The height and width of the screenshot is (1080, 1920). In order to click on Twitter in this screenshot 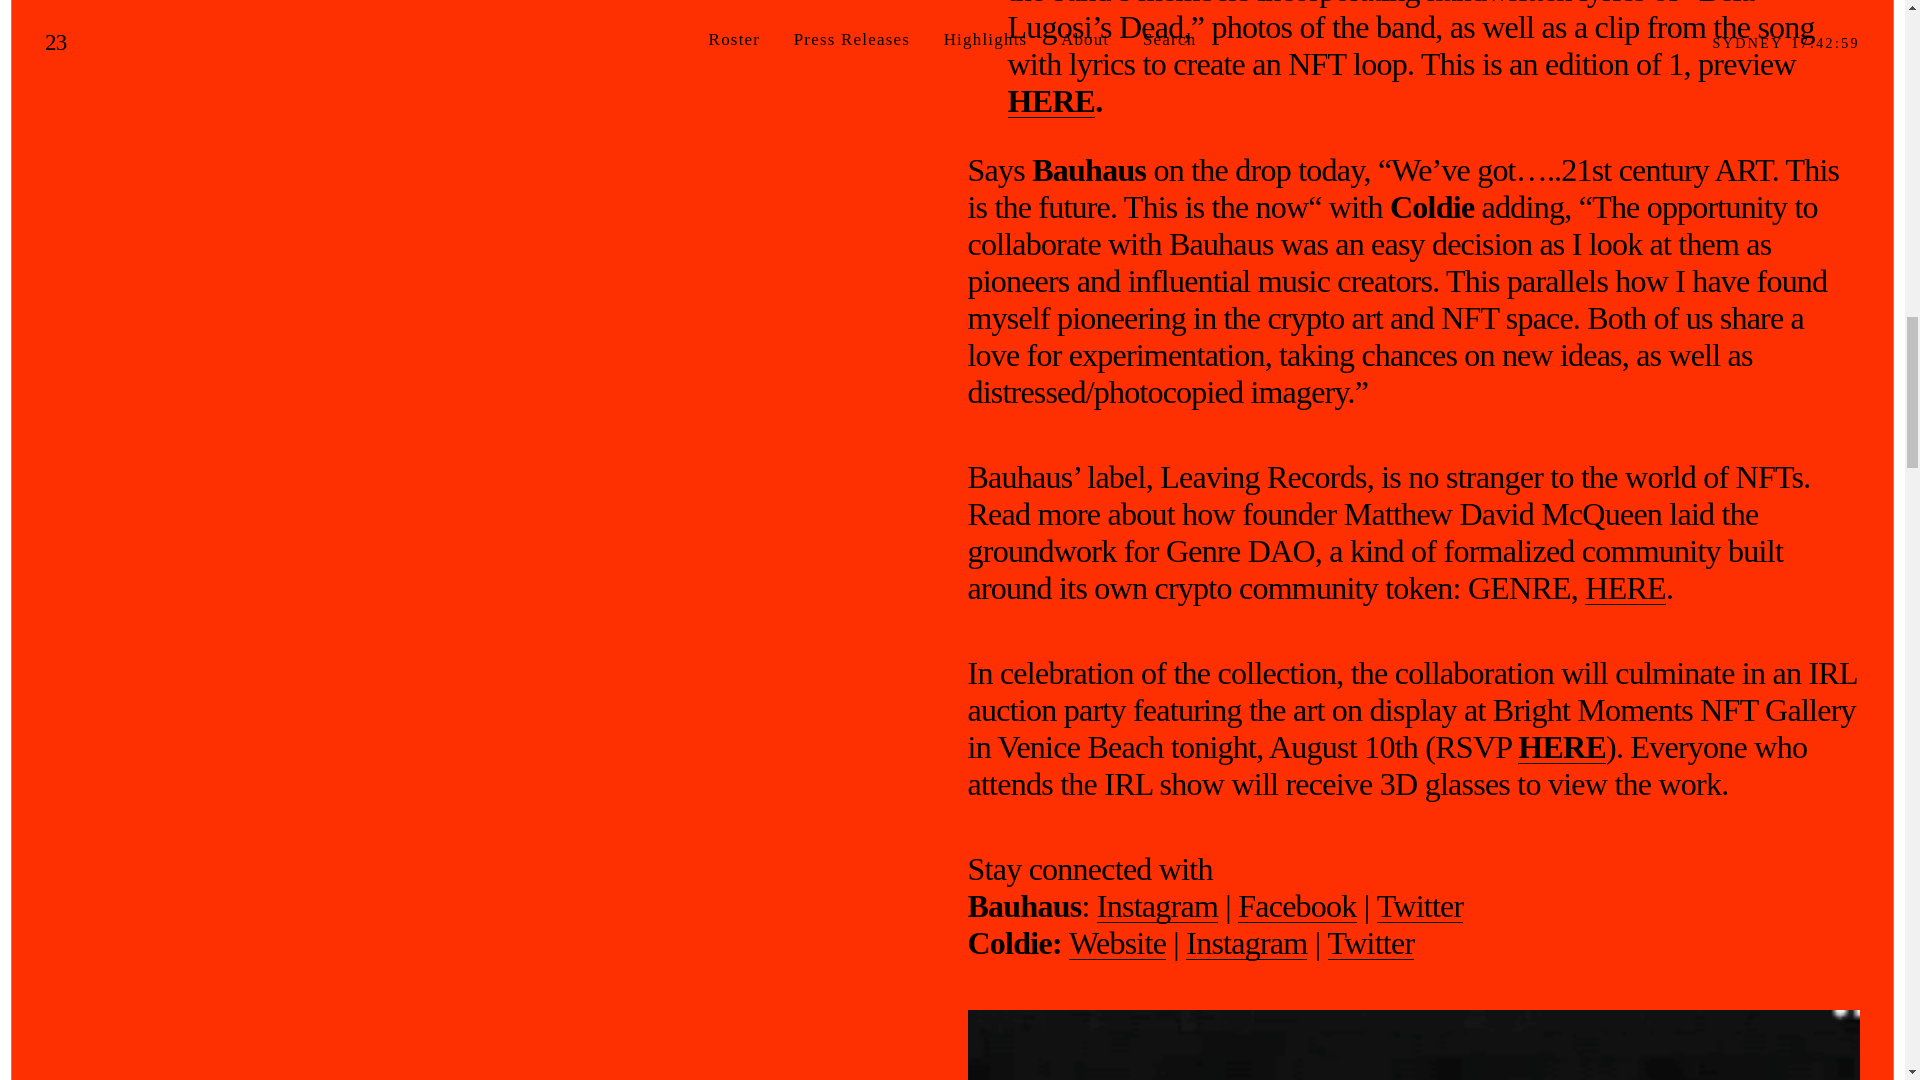, I will do `click(1420, 906)`.